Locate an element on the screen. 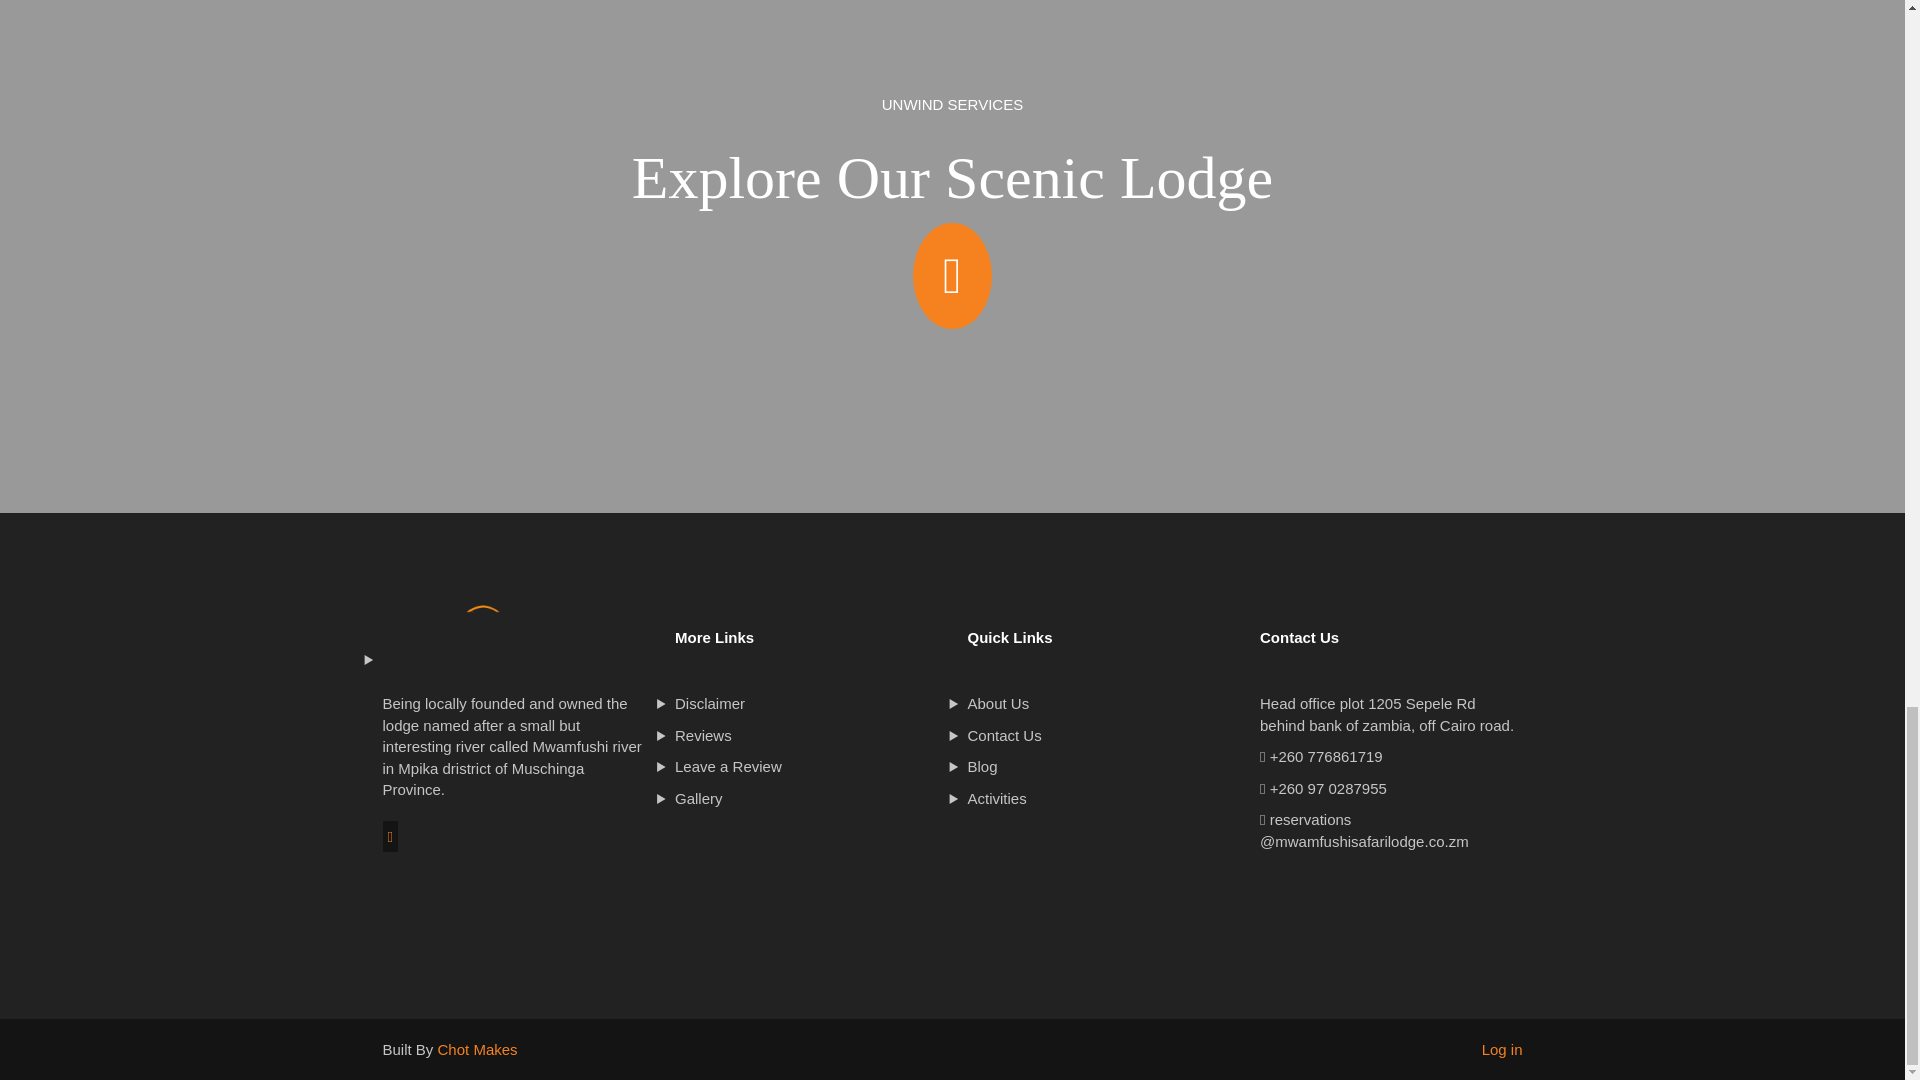 The width and height of the screenshot is (1920, 1080). Leave a Review is located at coordinates (806, 766).